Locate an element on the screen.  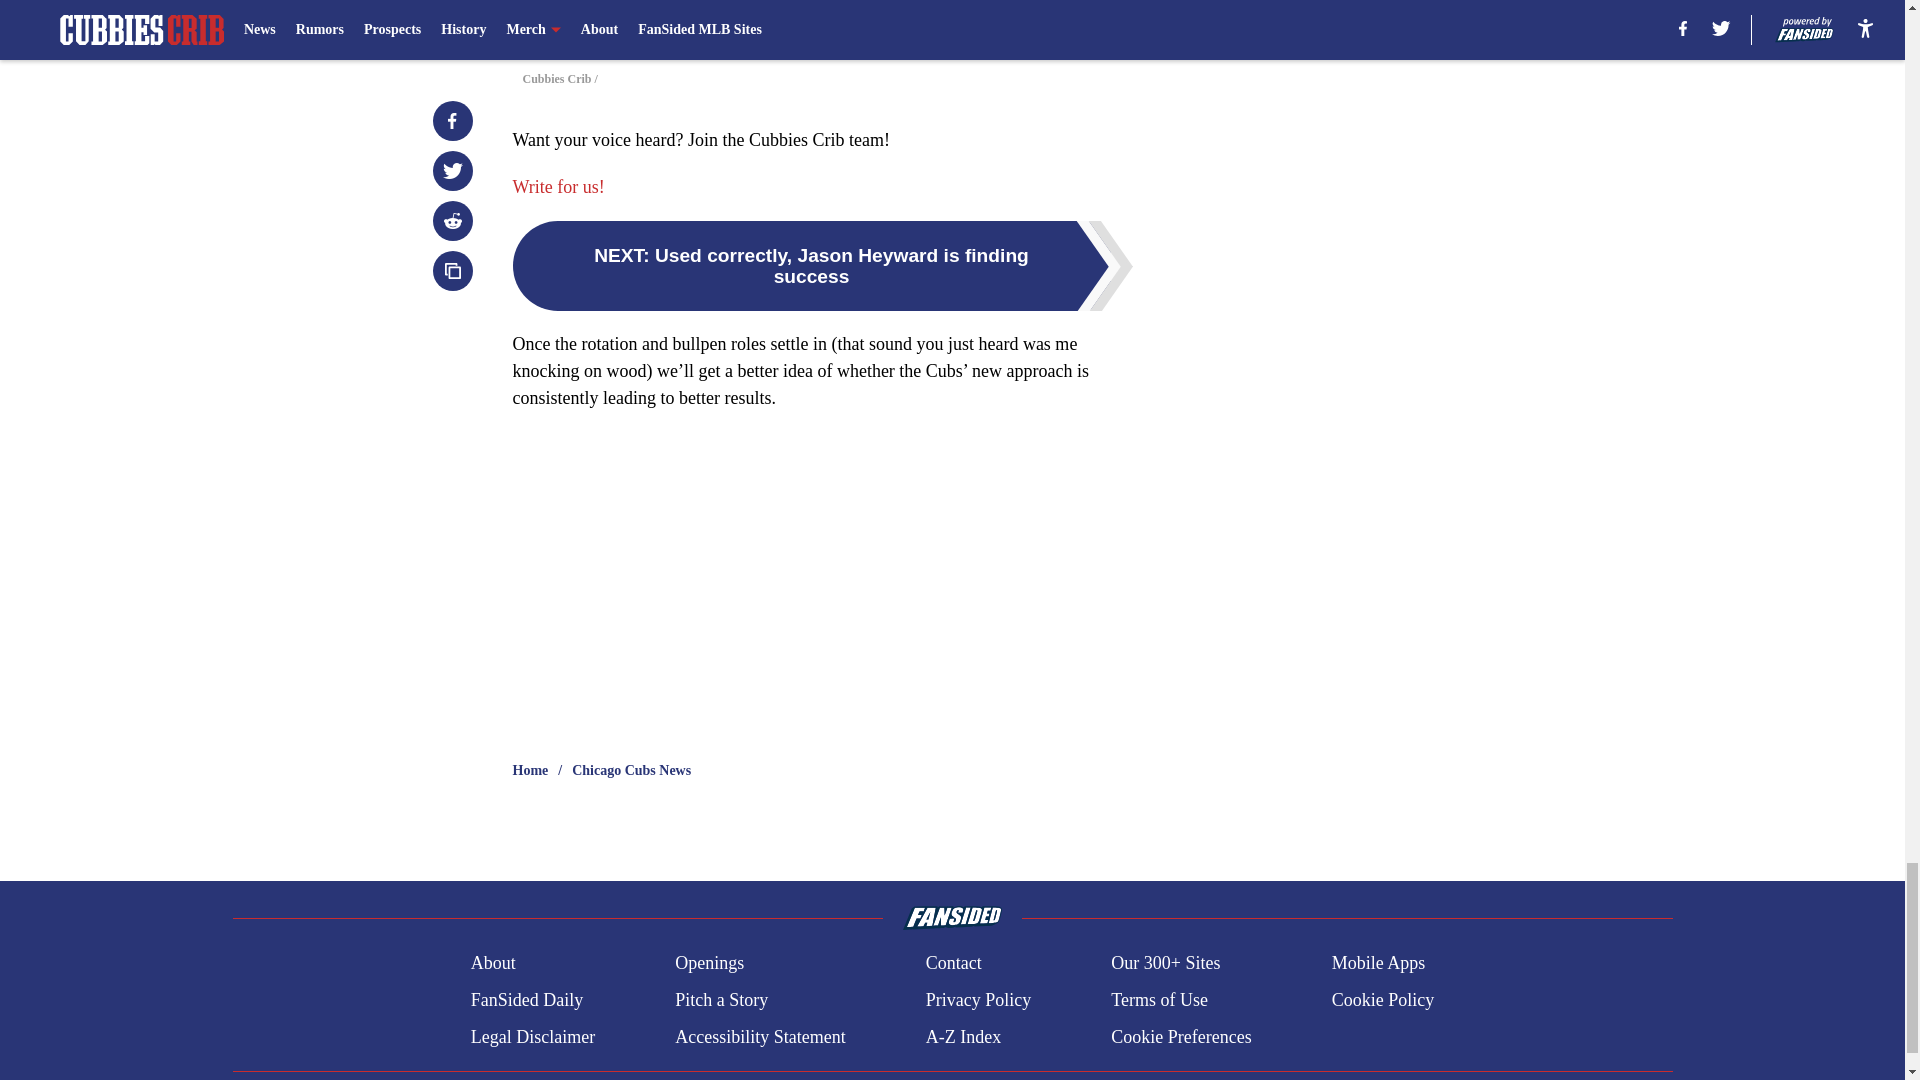
Write for us! is located at coordinates (558, 186).